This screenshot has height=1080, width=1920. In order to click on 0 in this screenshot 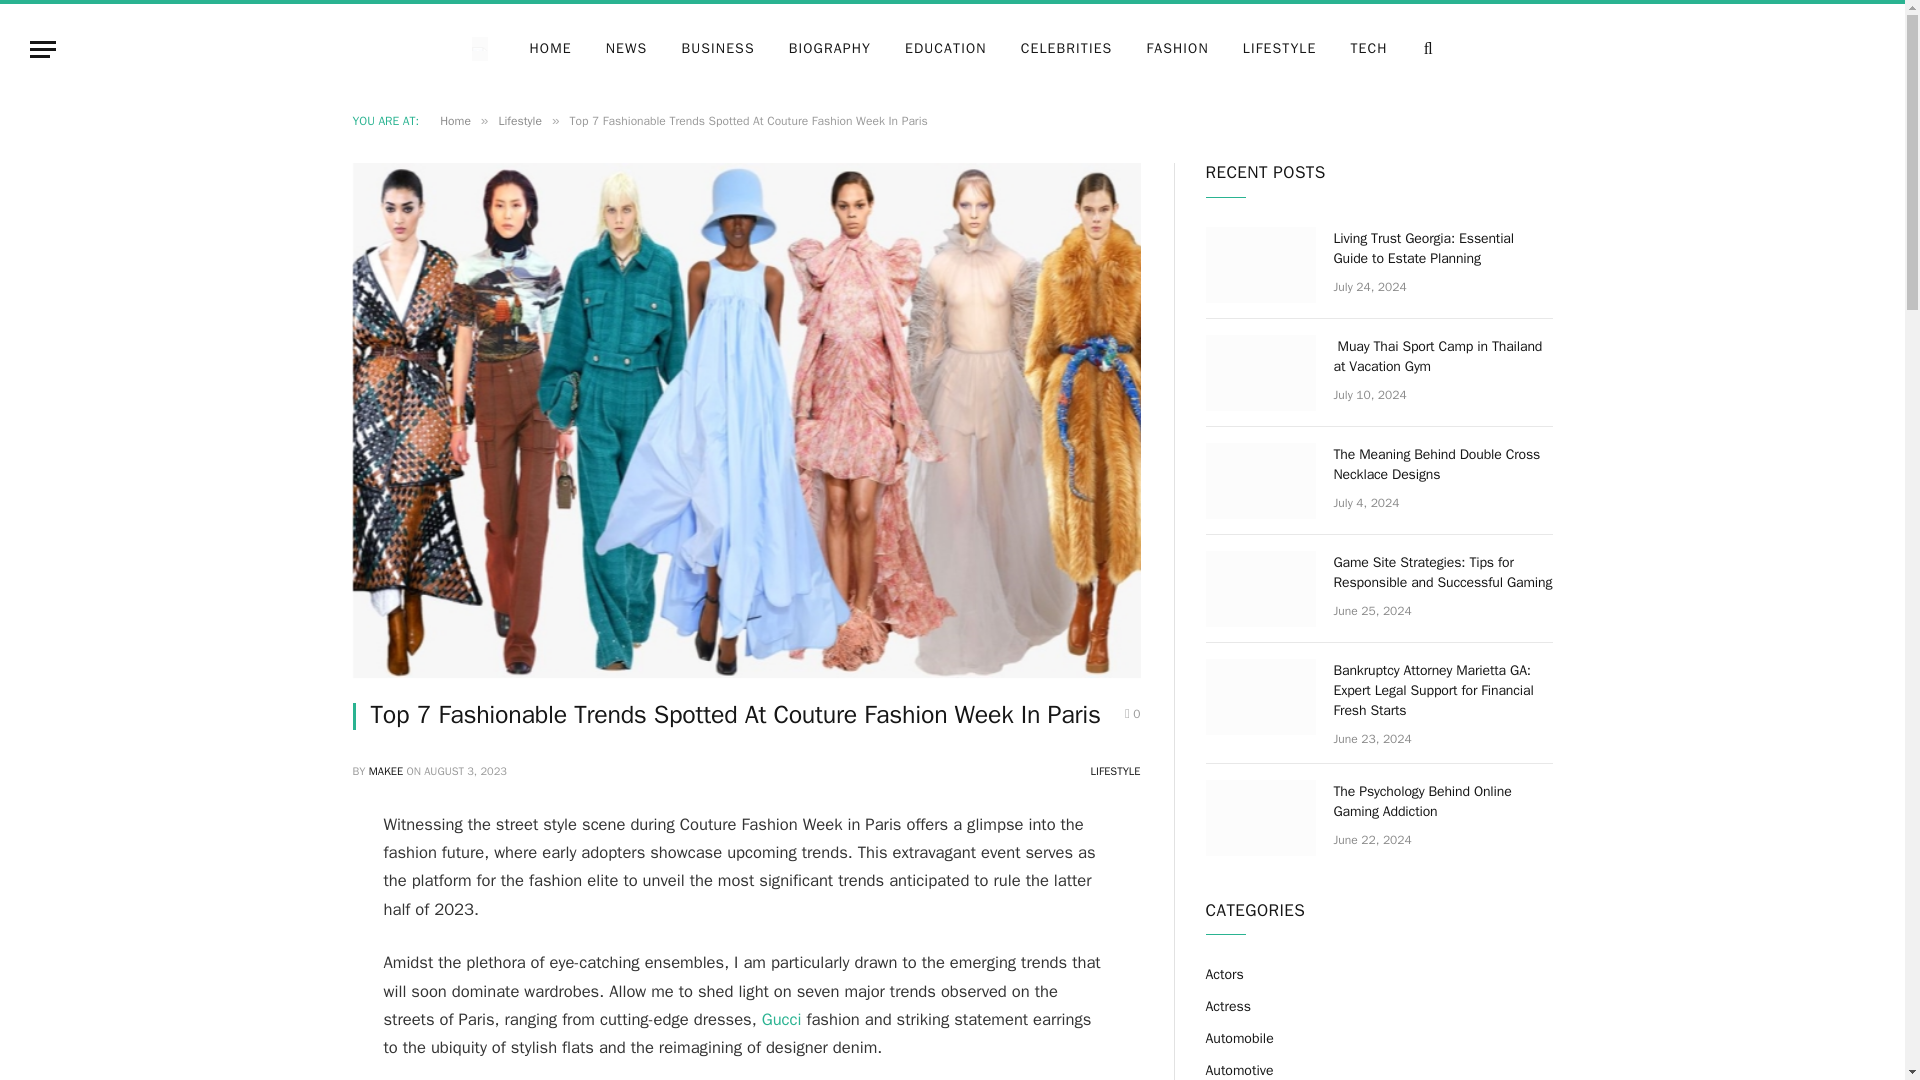, I will do `click(1132, 714)`.